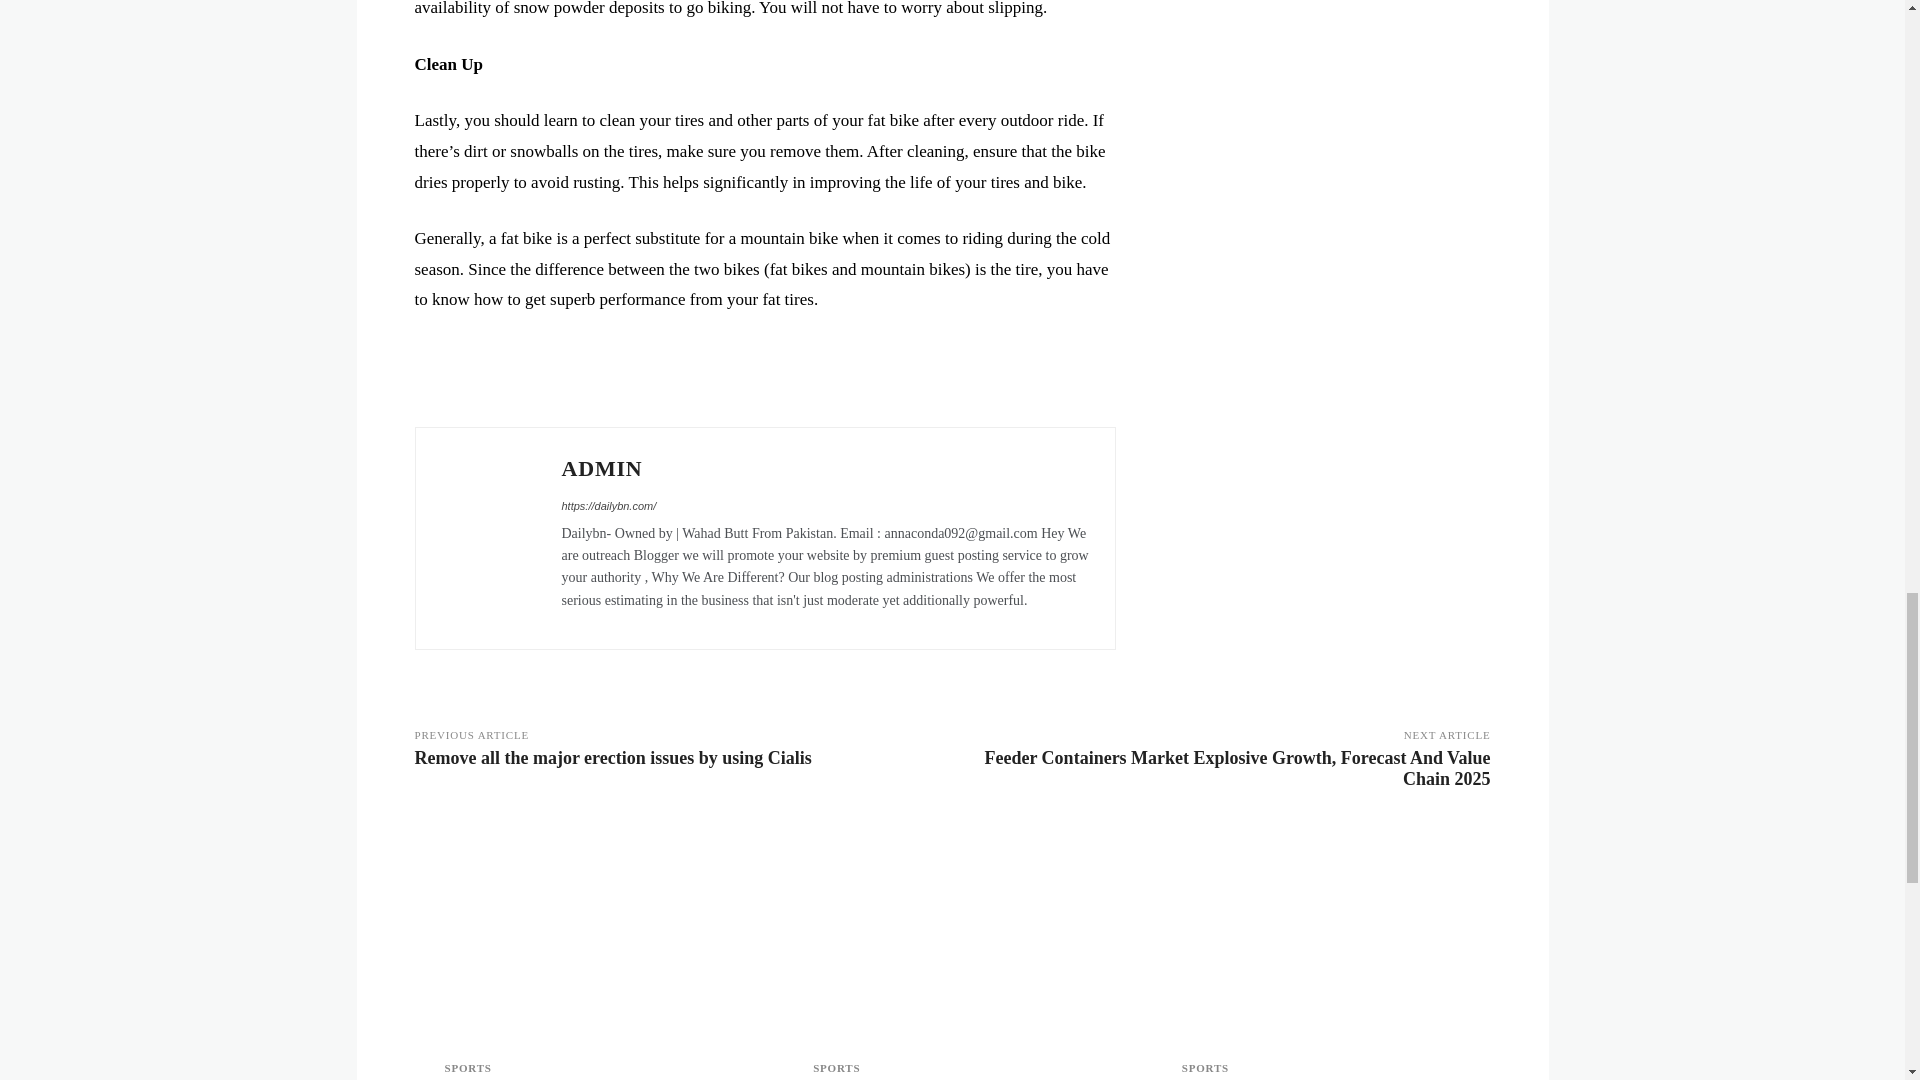 This screenshot has height=1080, width=1920. What do you see at coordinates (826, 468) in the screenshot?
I see `ADMIN` at bounding box center [826, 468].